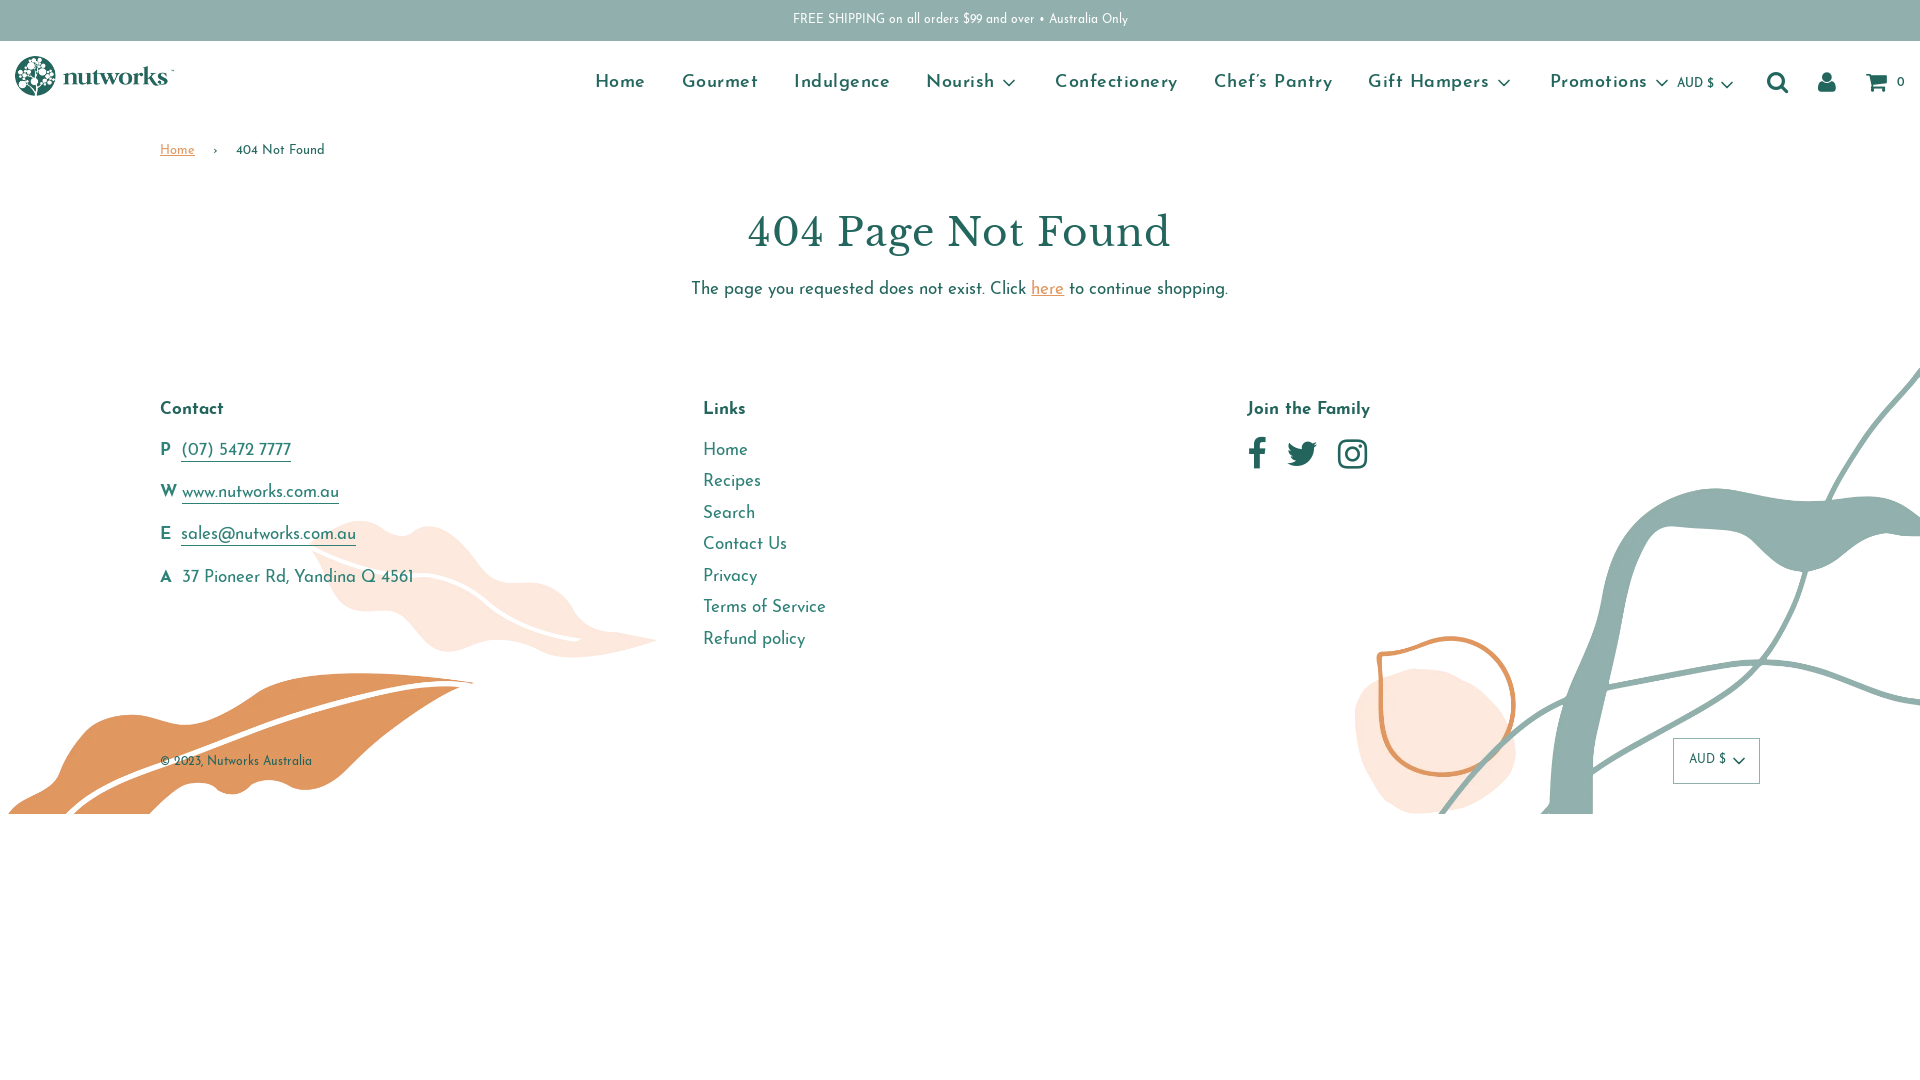  I want to click on Contact Us, so click(745, 544).